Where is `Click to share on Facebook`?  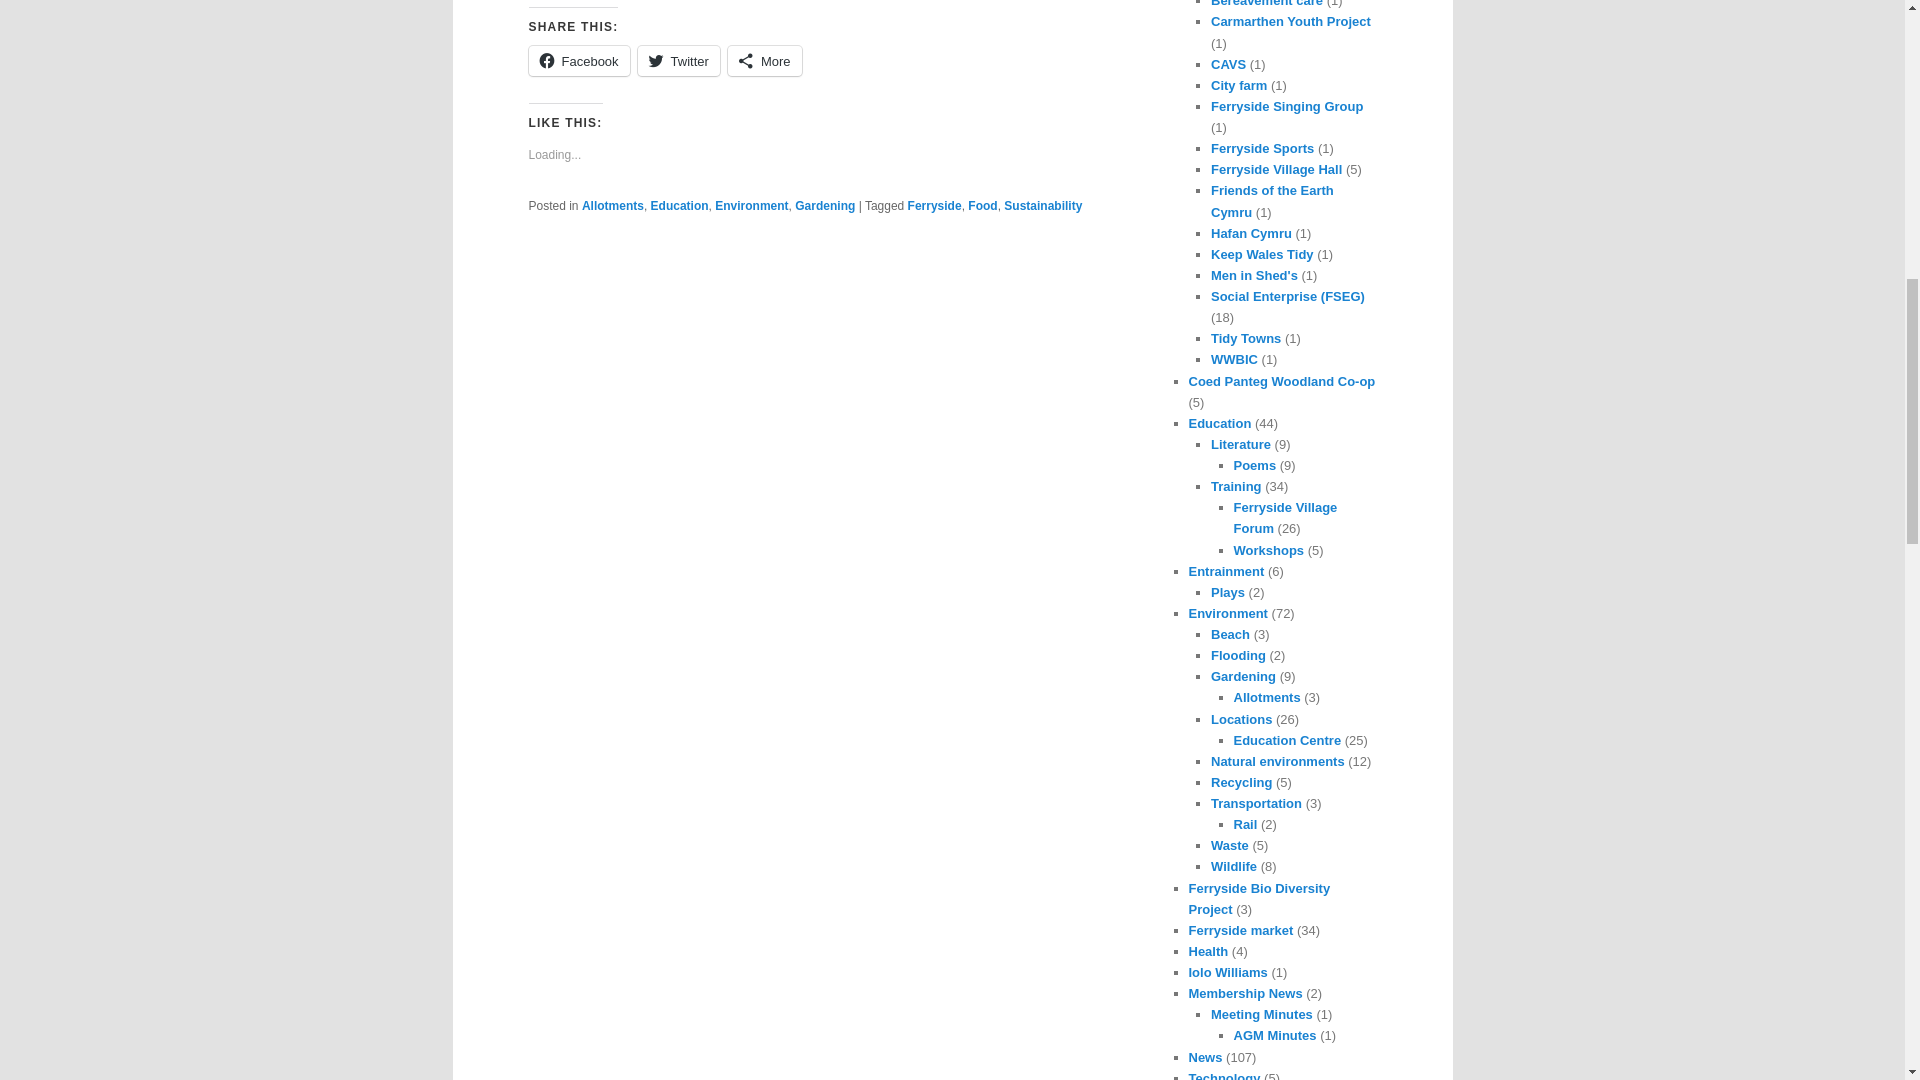
Click to share on Facebook is located at coordinates (578, 60).